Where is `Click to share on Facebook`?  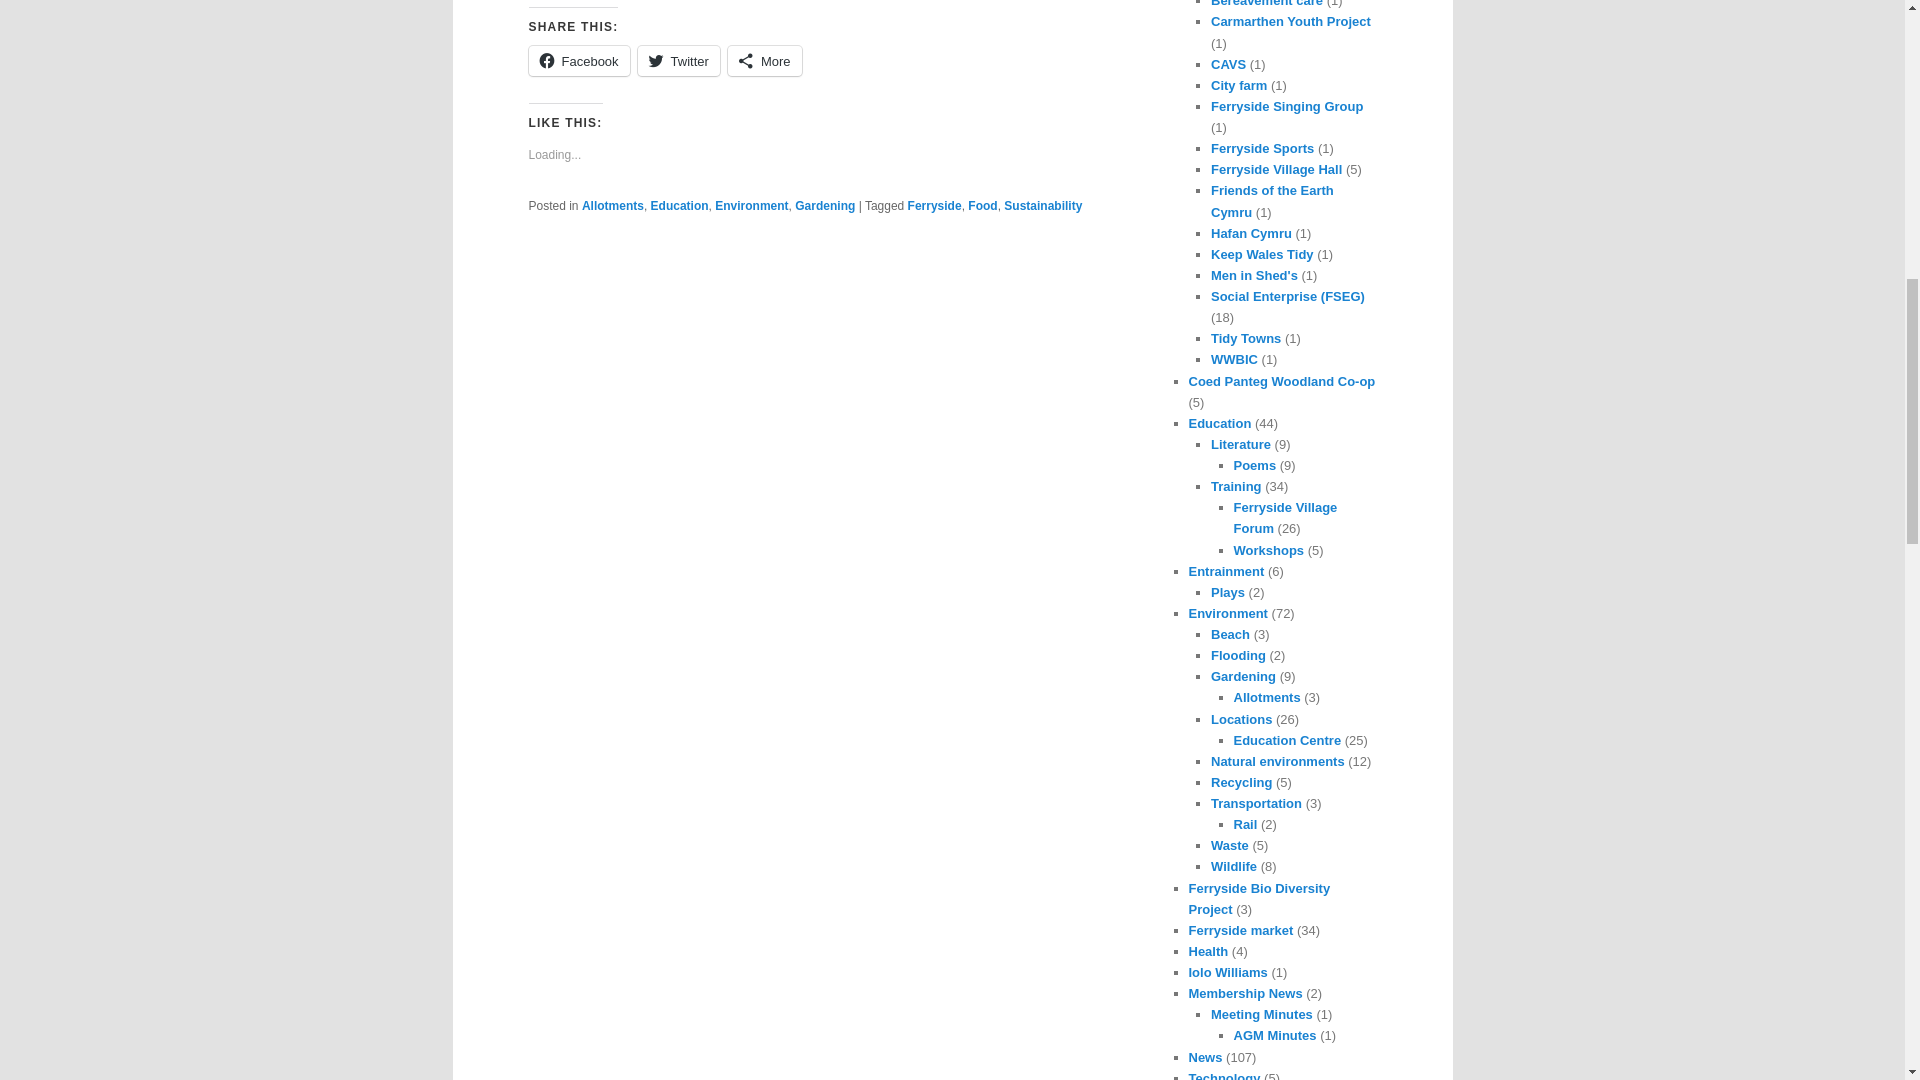
Click to share on Facebook is located at coordinates (578, 60).